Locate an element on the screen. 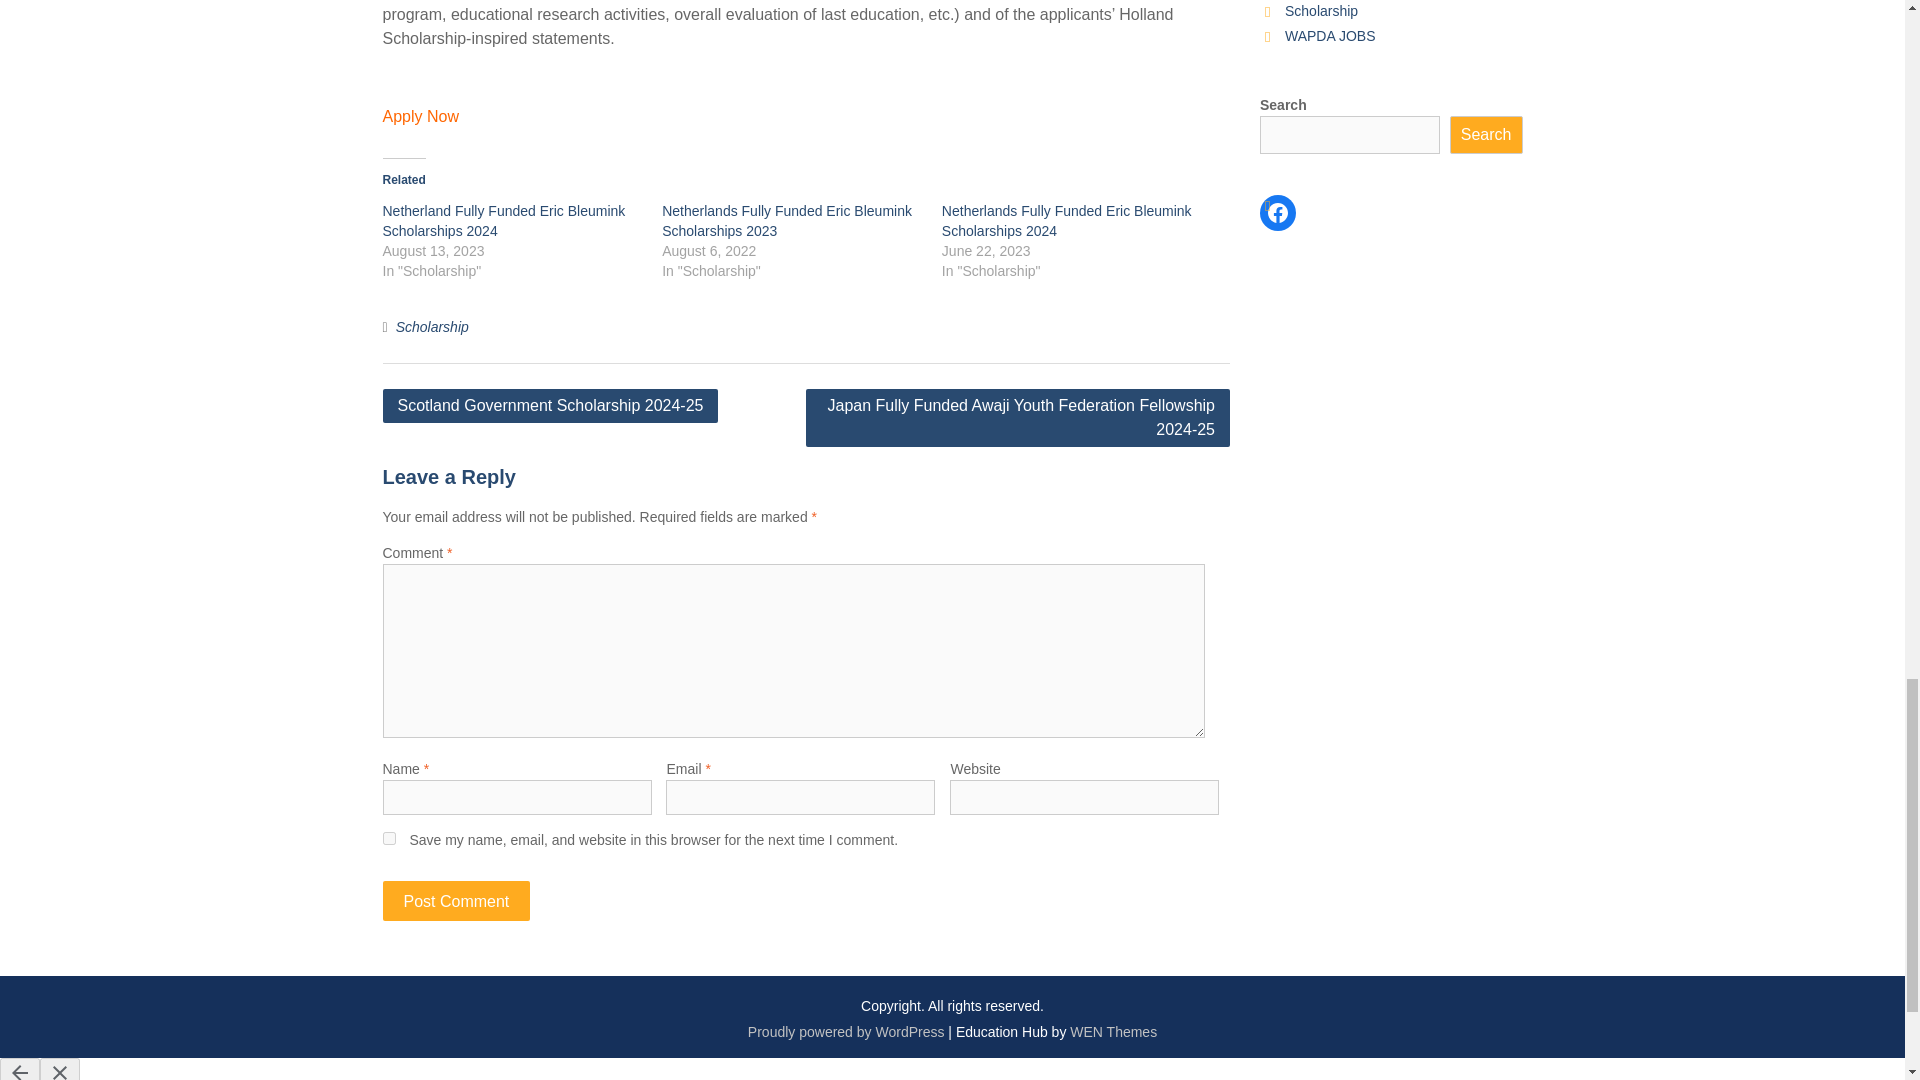 Image resolution: width=1920 pixels, height=1080 pixels. Netherlands Fully Funded Eric Bleumink Scholarships 2023 is located at coordinates (787, 220).